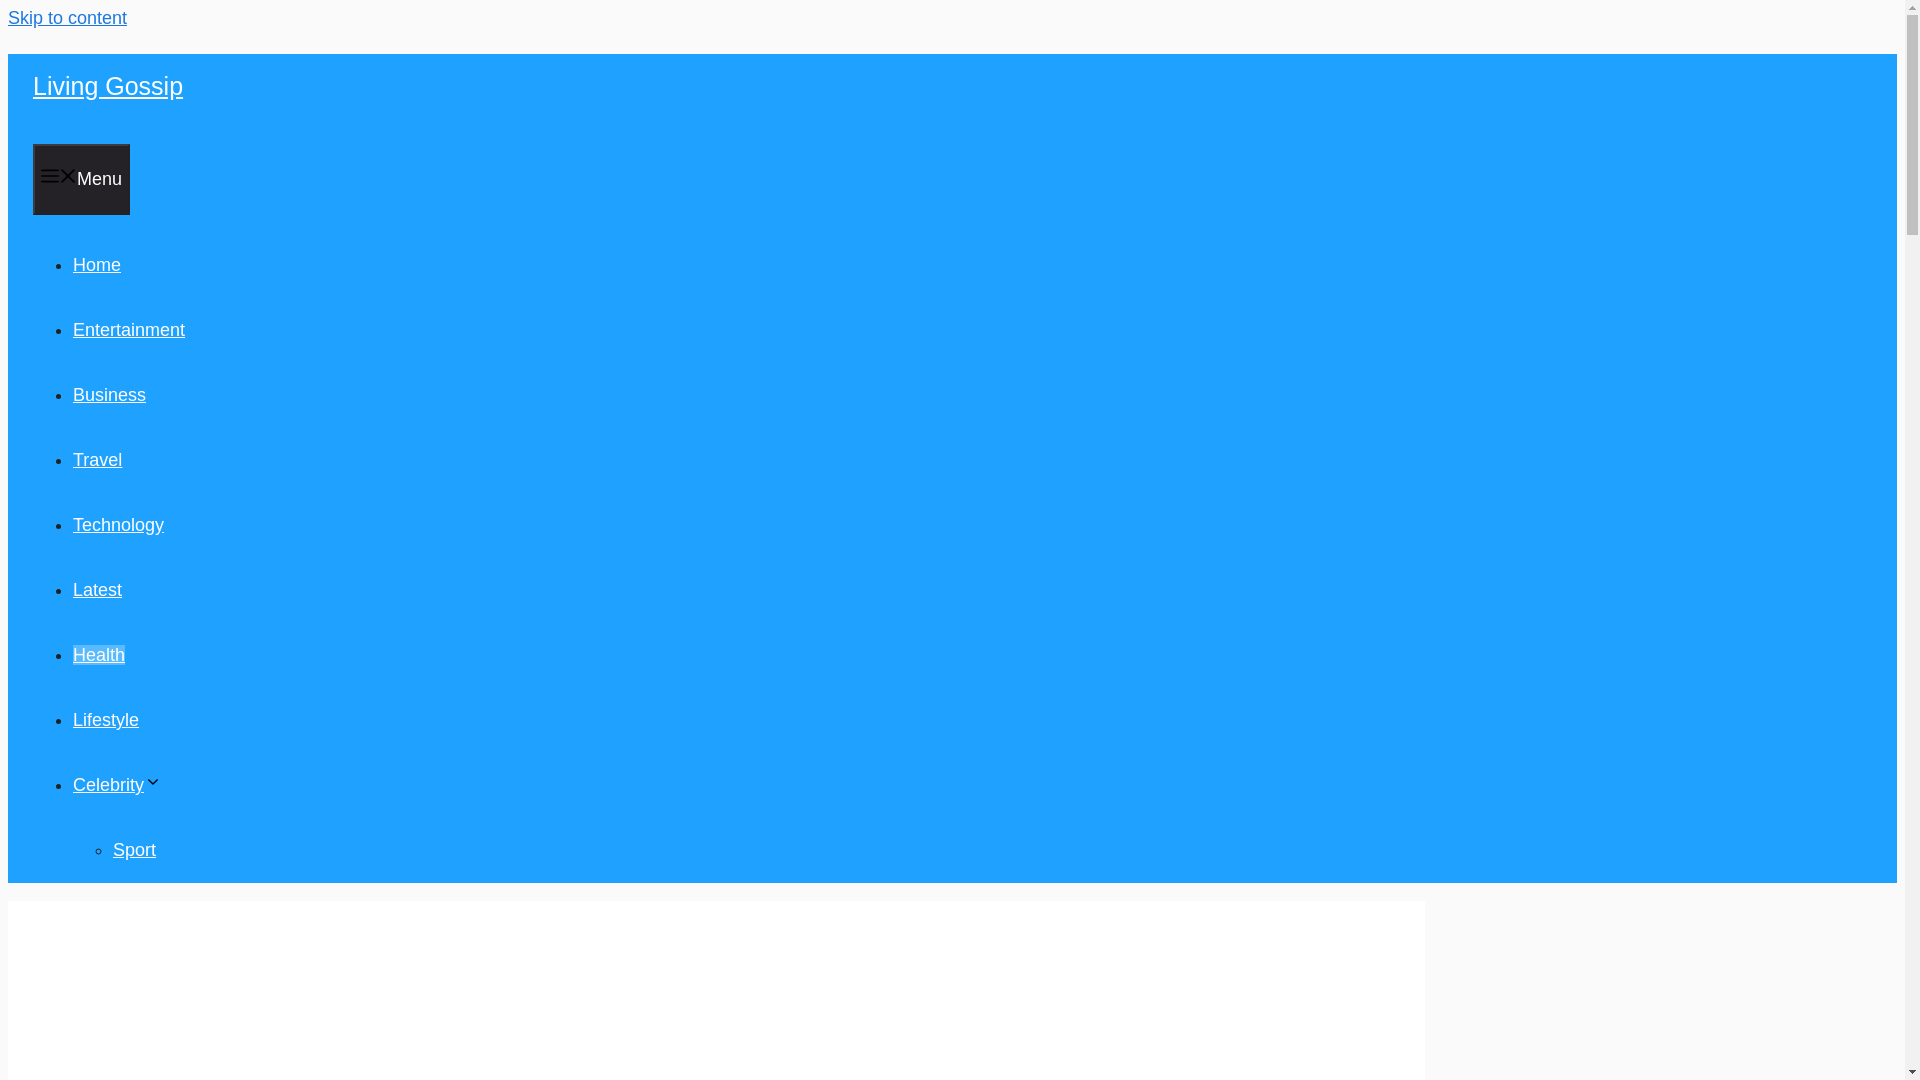 The height and width of the screenshot is (1080, 1920). What do you see at coordinates (118, 524) in the screenshot?
I see `Technology` at bounding box center [118, 524].